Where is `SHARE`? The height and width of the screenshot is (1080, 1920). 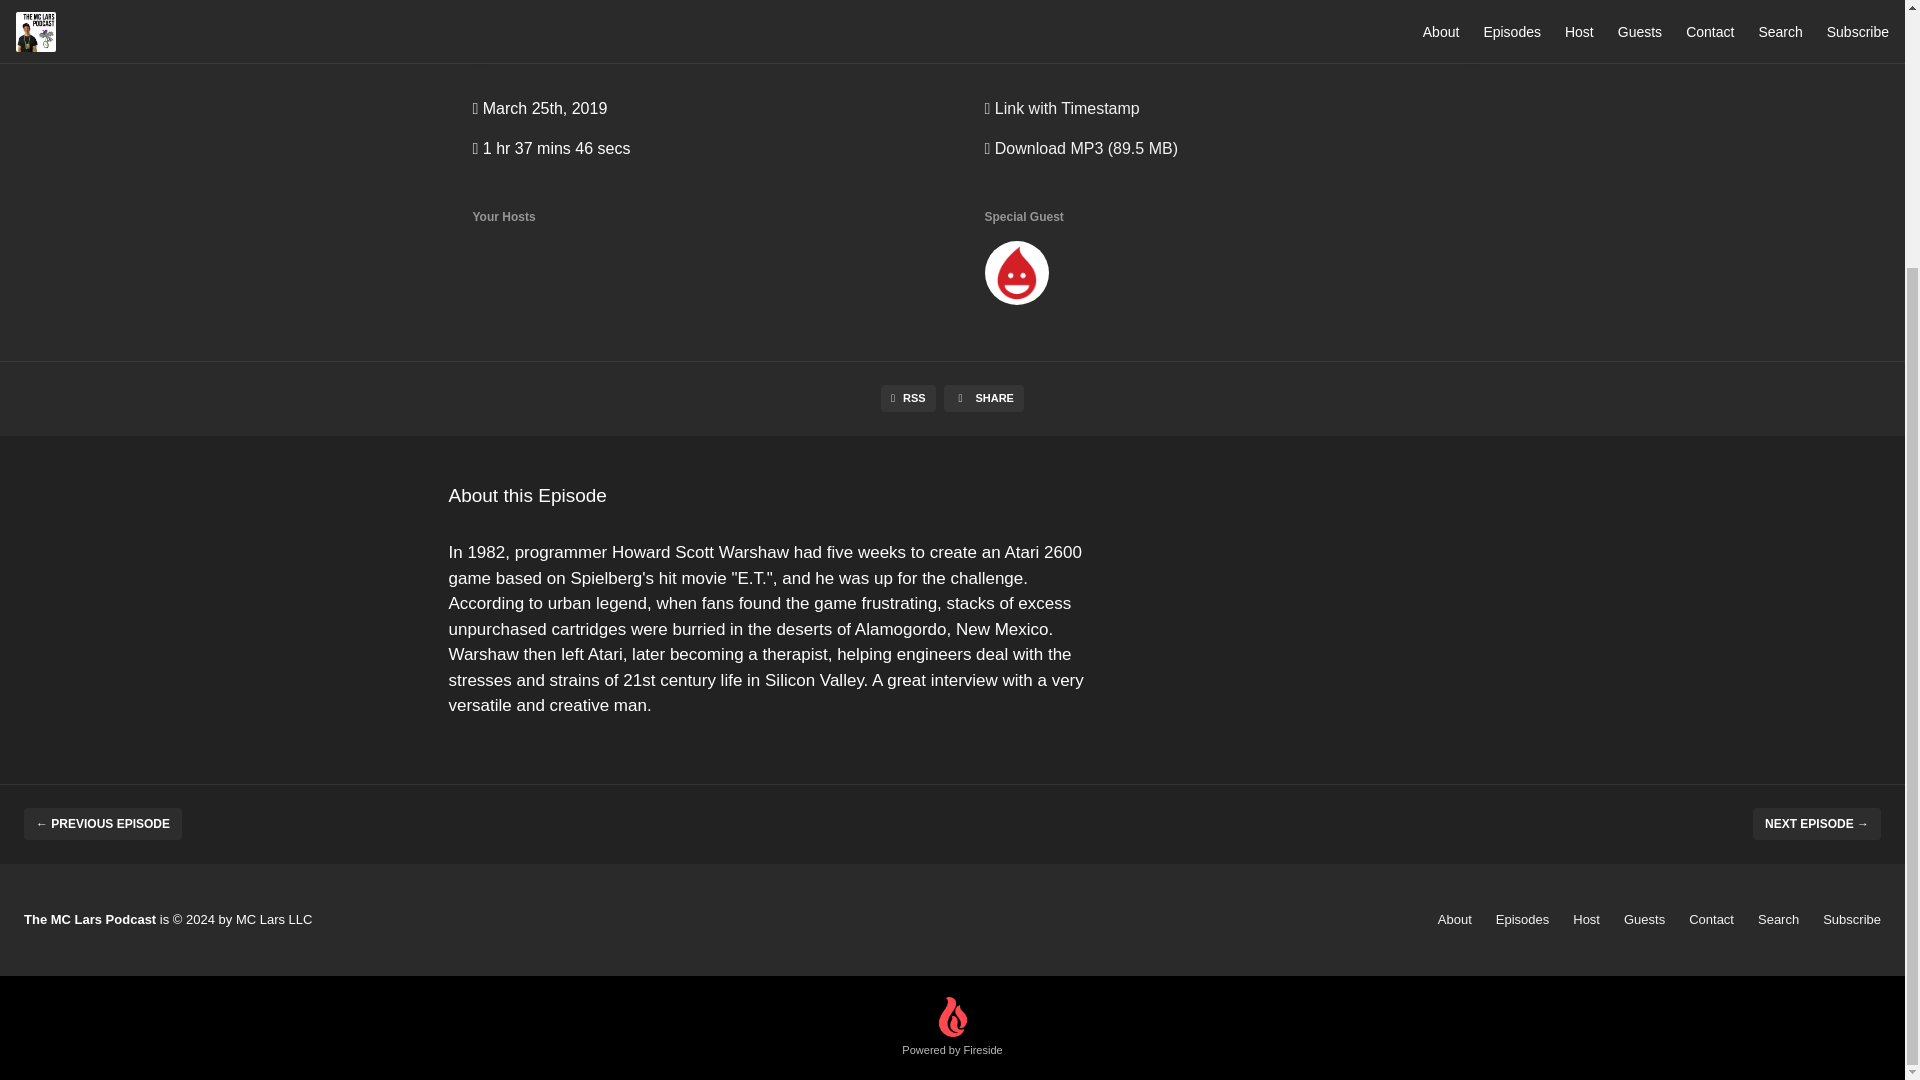
SHARE is located at coordinates (715, 0).